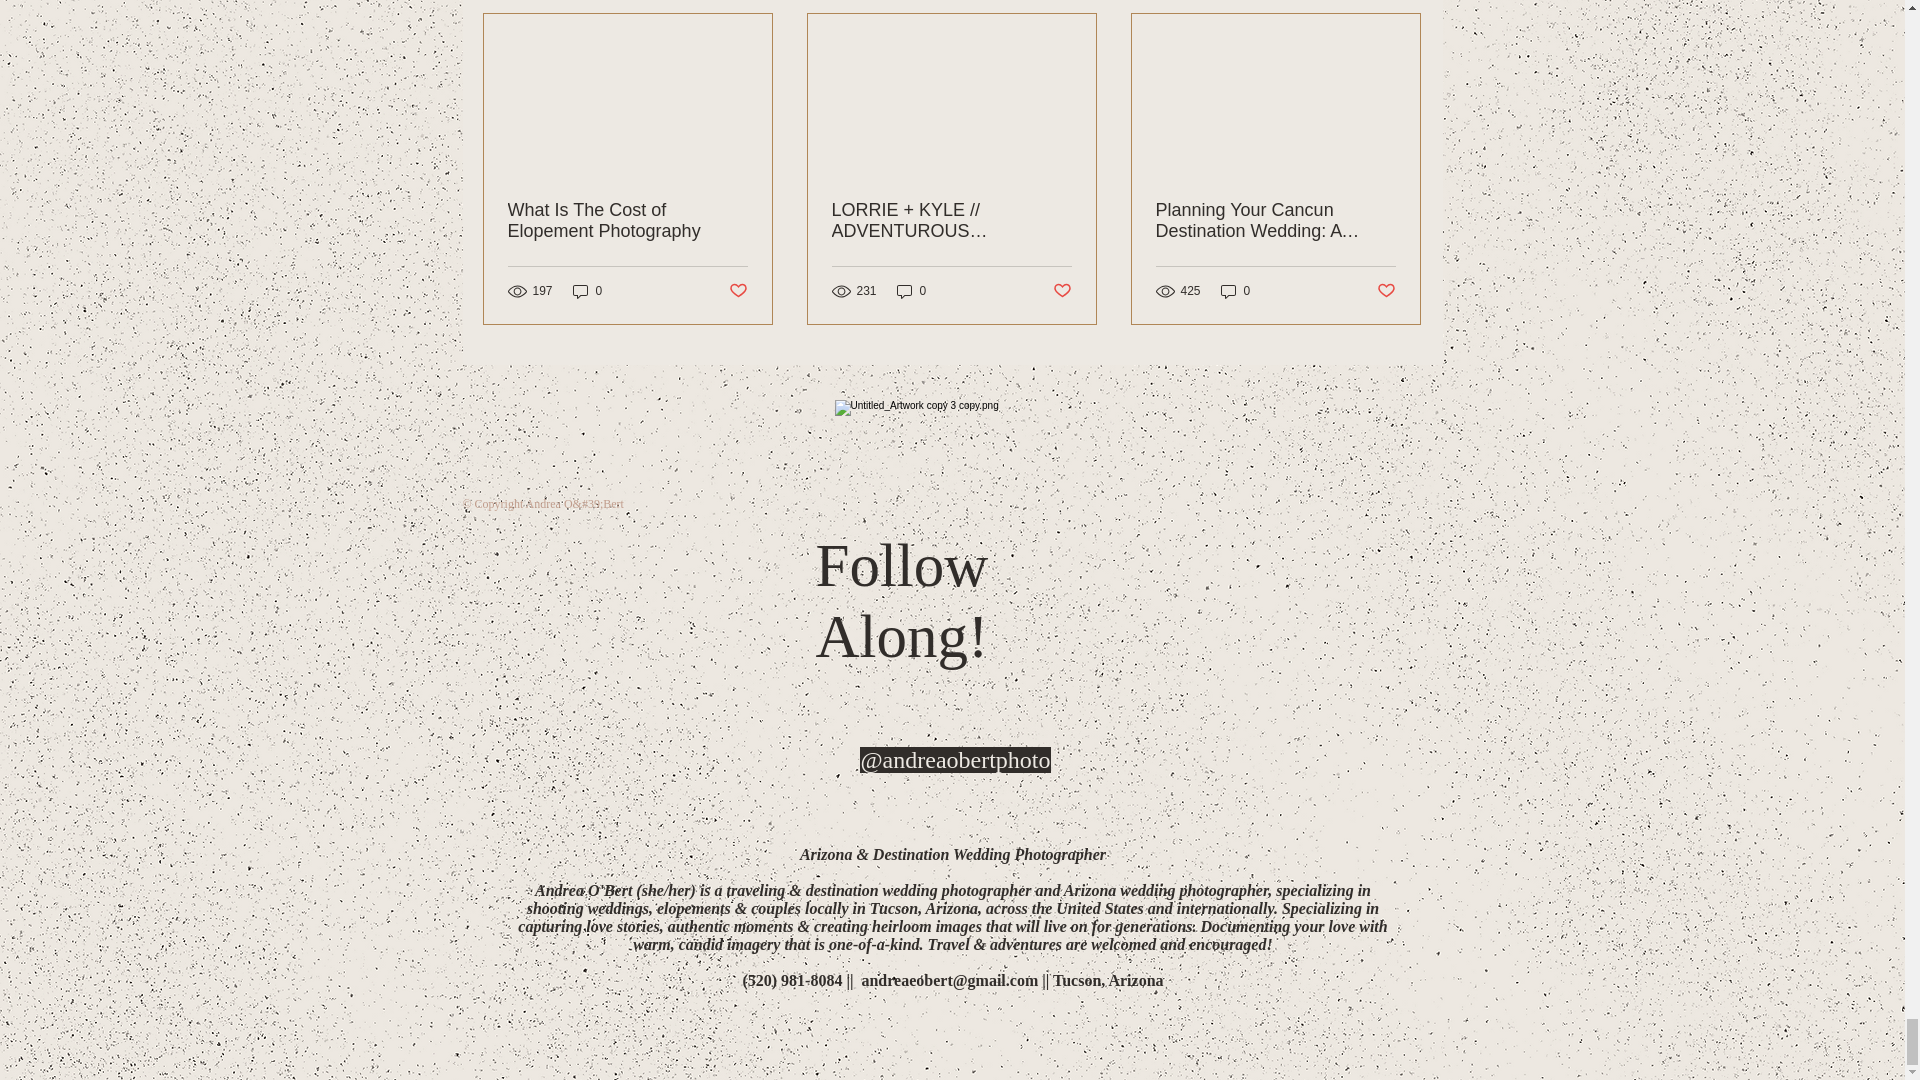 Image resolution: width=1920 pixels, height=1080 pixels. Describe the element at coordinates (1386, 291) in the screenshot. I see `Post not marked as liked` at that location.